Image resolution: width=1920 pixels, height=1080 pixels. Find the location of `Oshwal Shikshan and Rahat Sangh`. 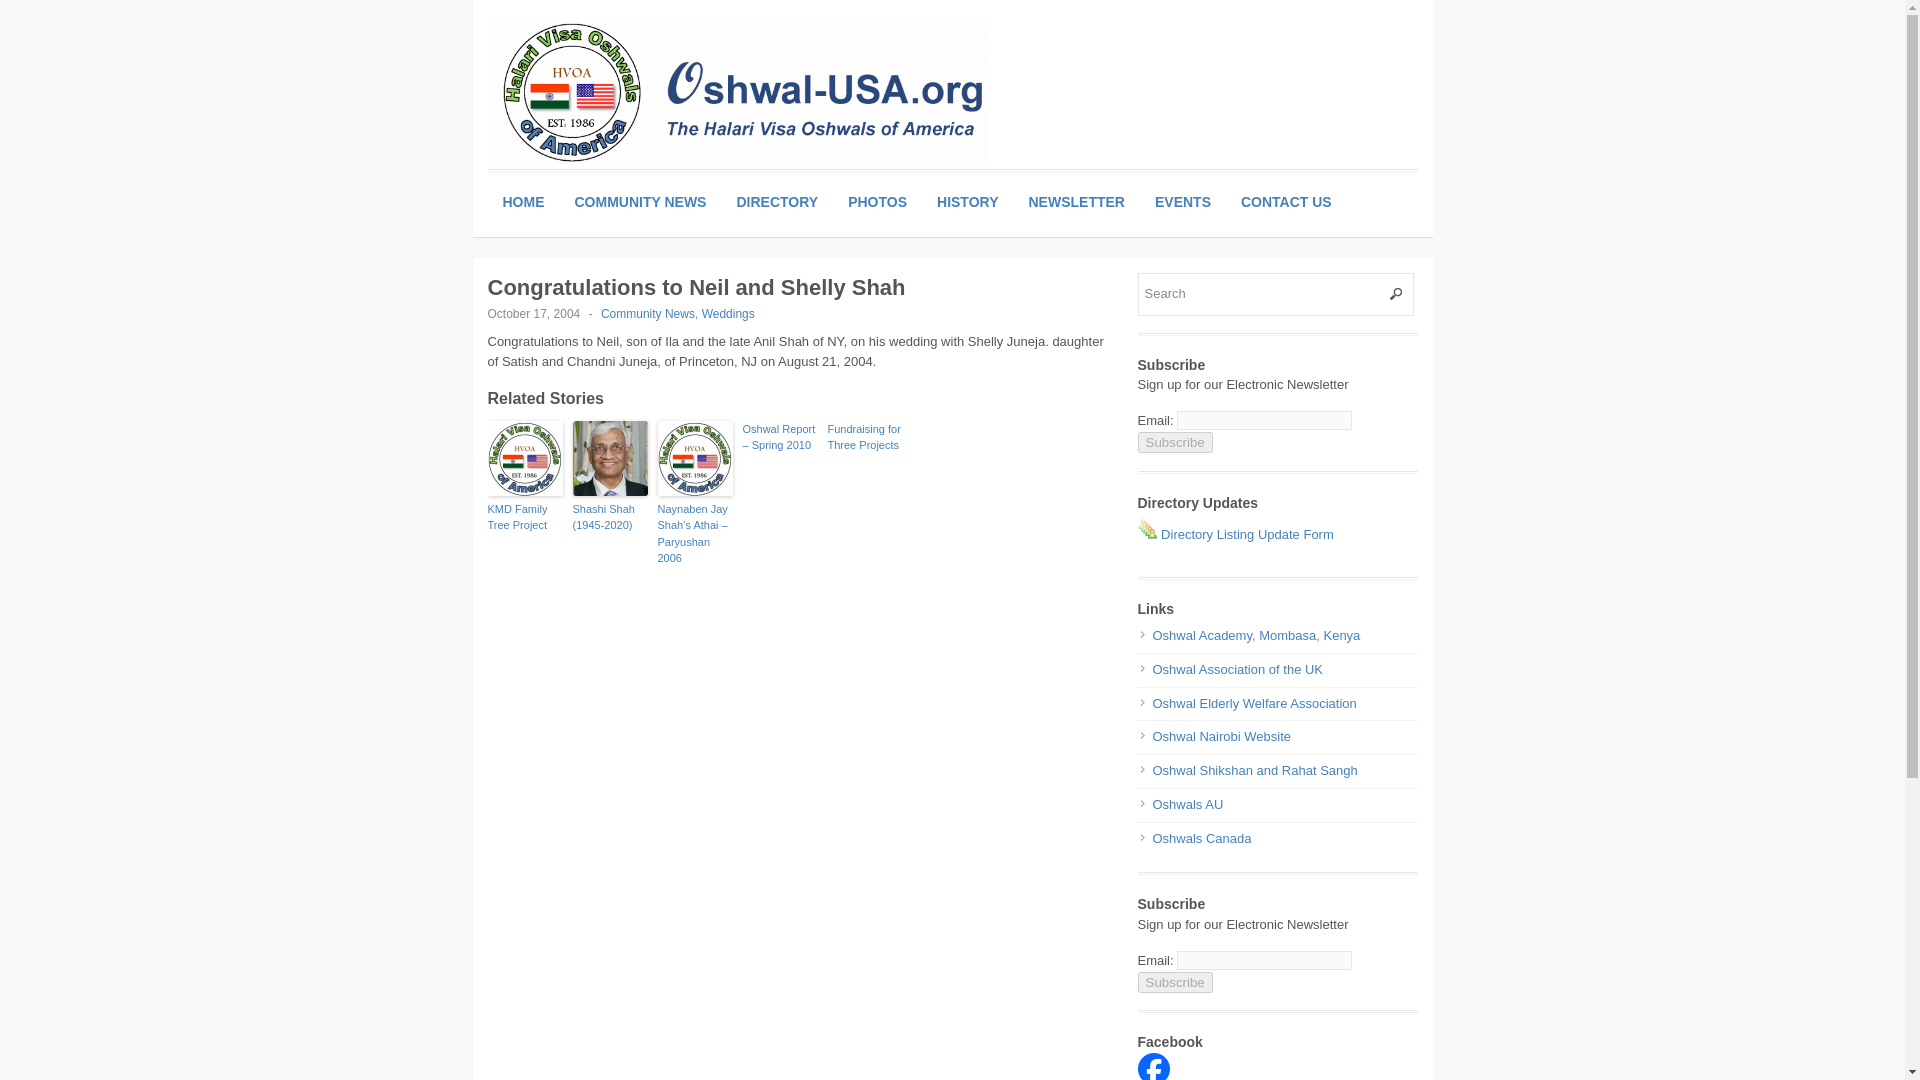

Oshwal Shikshan and Rahat Sangh is located at coordinates (1254, 770).